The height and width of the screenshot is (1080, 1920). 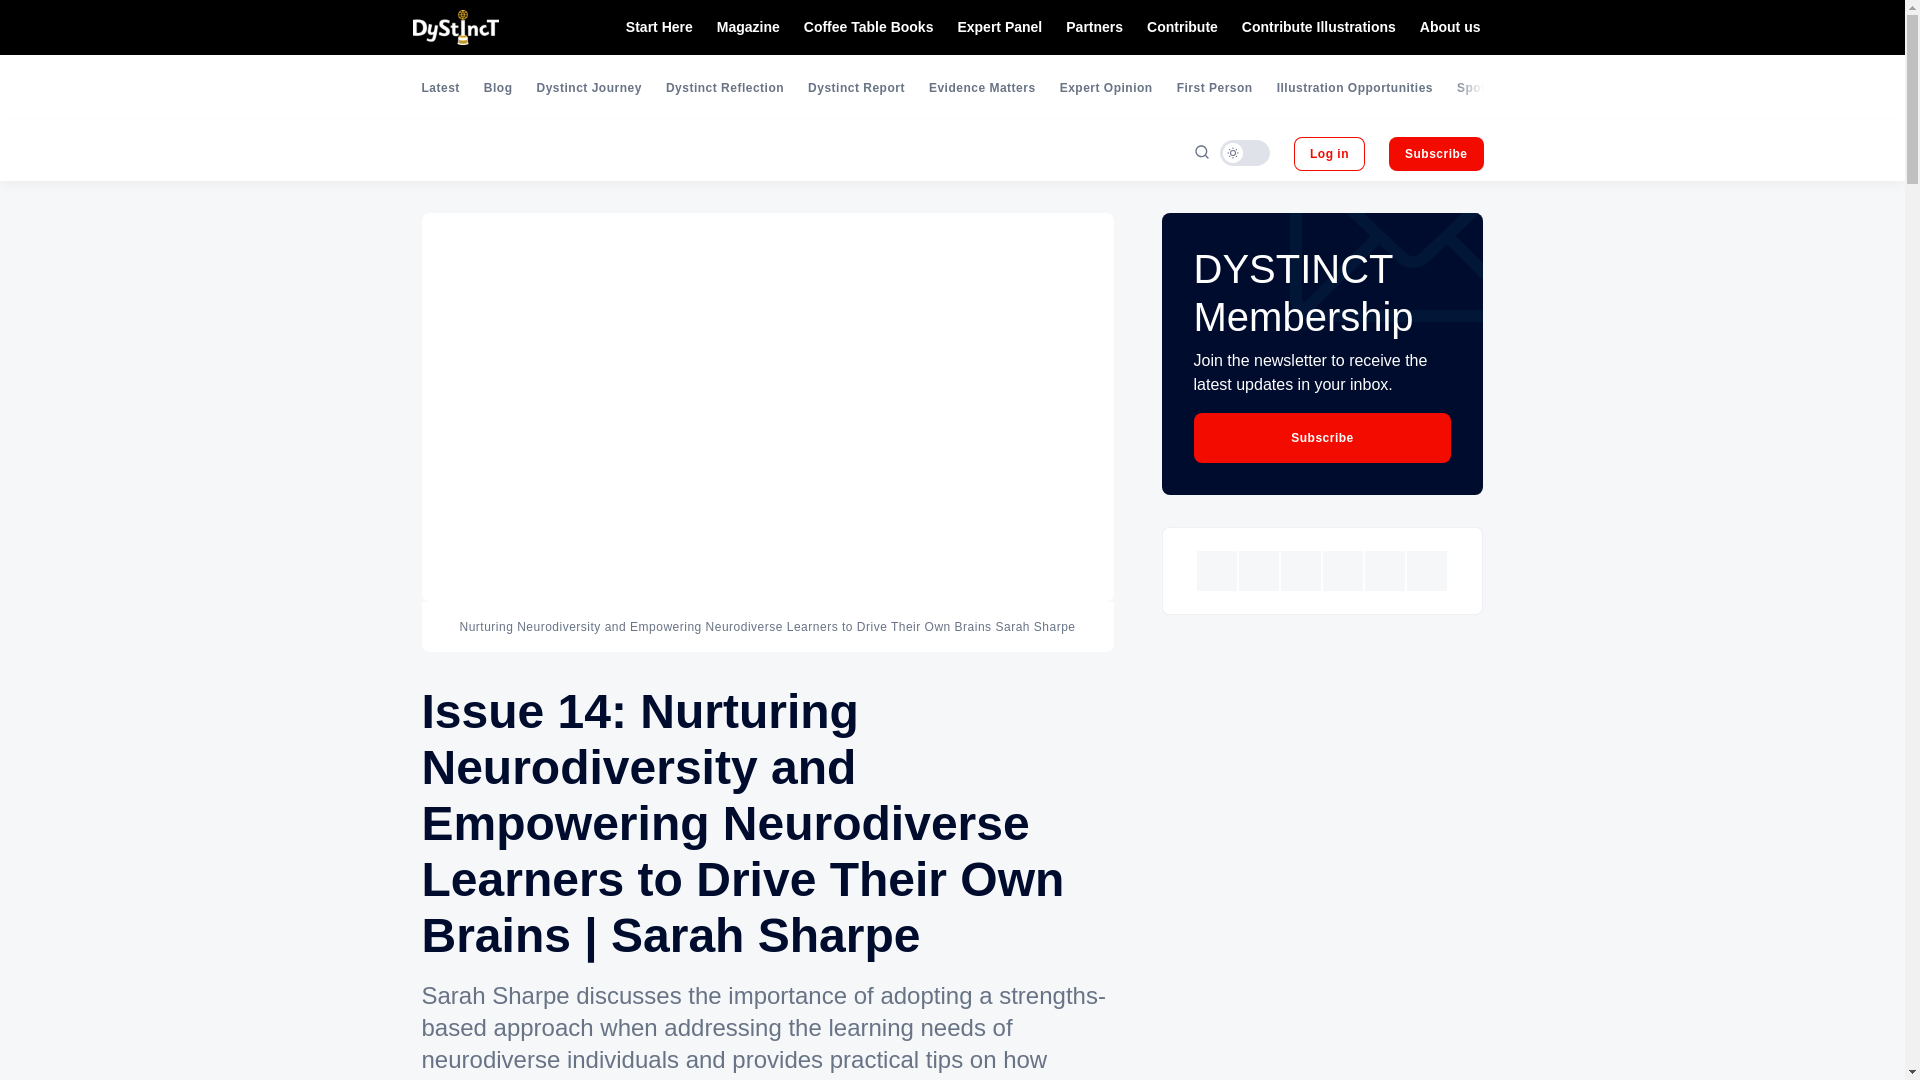 I want to click on Illustration Opportunities, so click(x=1354, y=88).